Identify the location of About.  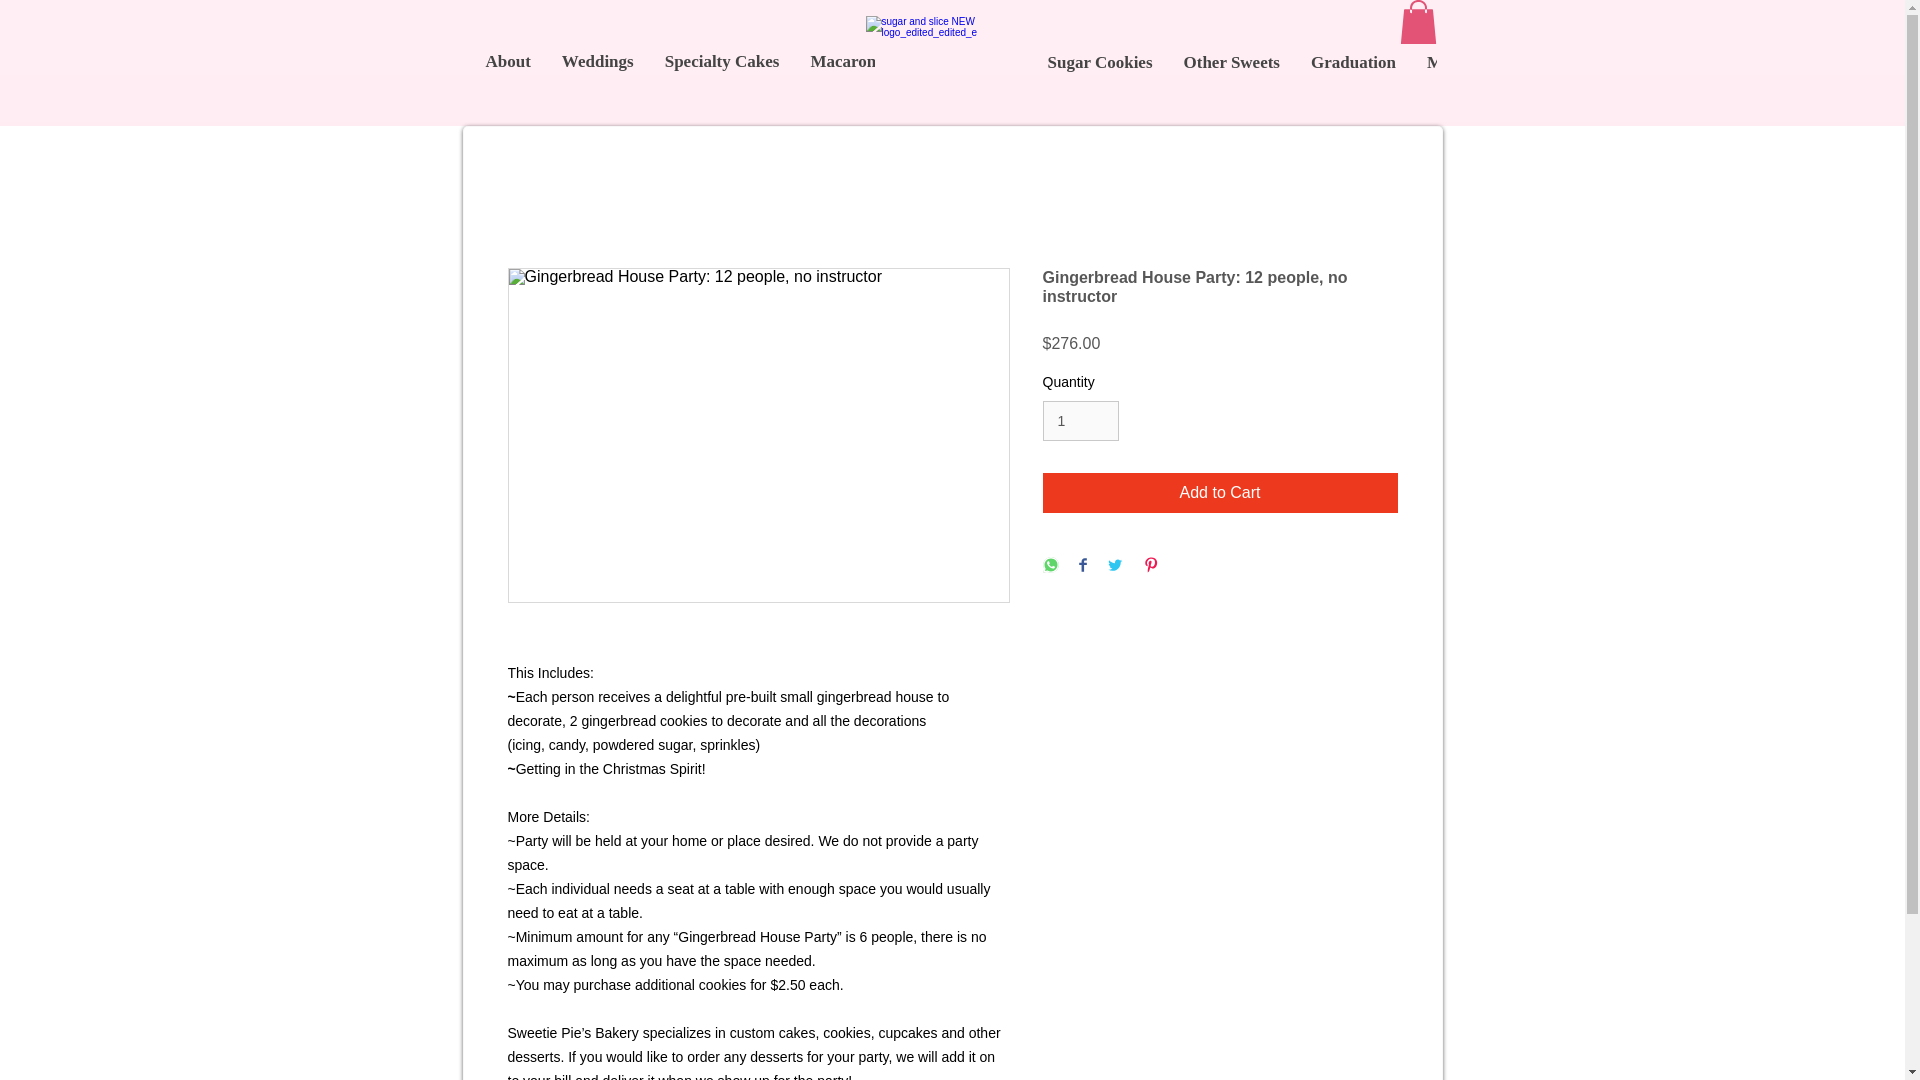
(508, 75).